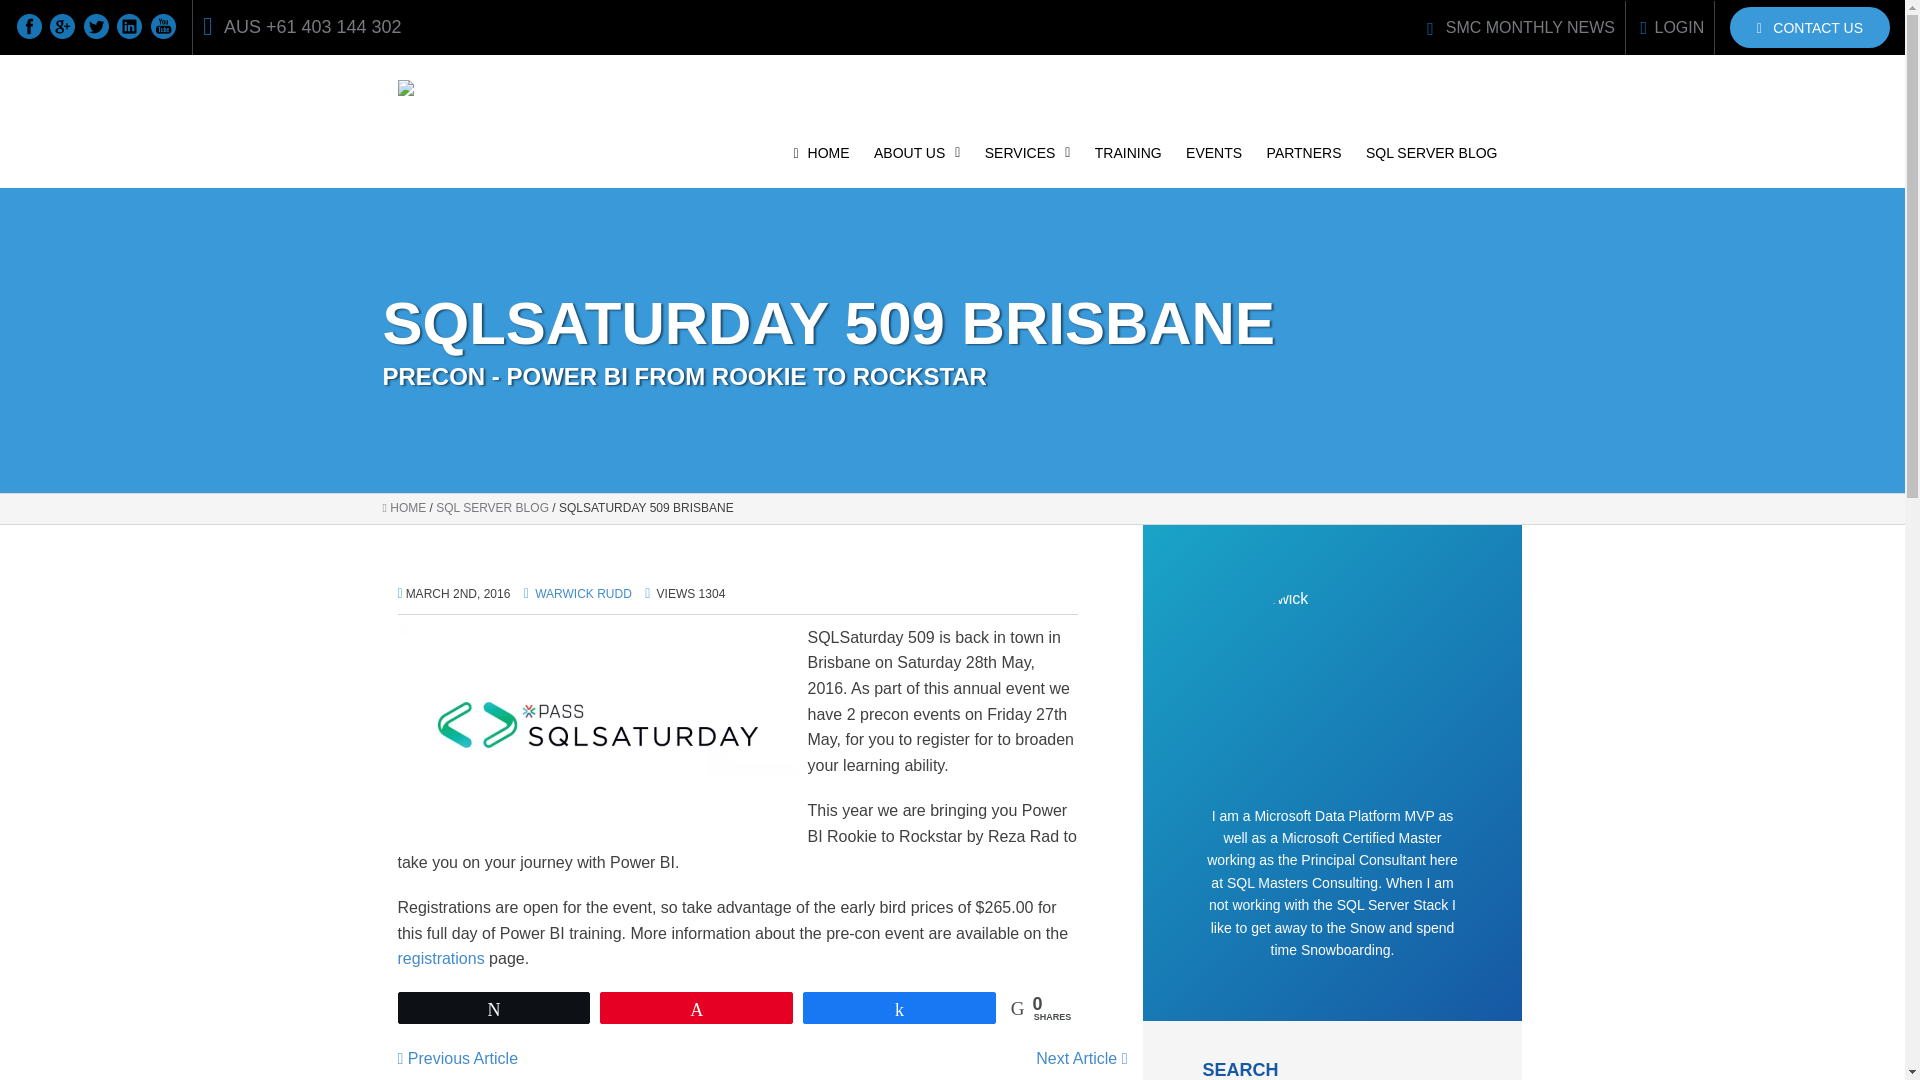  What do you see at coordinates (1809, 26) in the screenshot?
I see `CONTACT US` at bounding box center [1809, 26].